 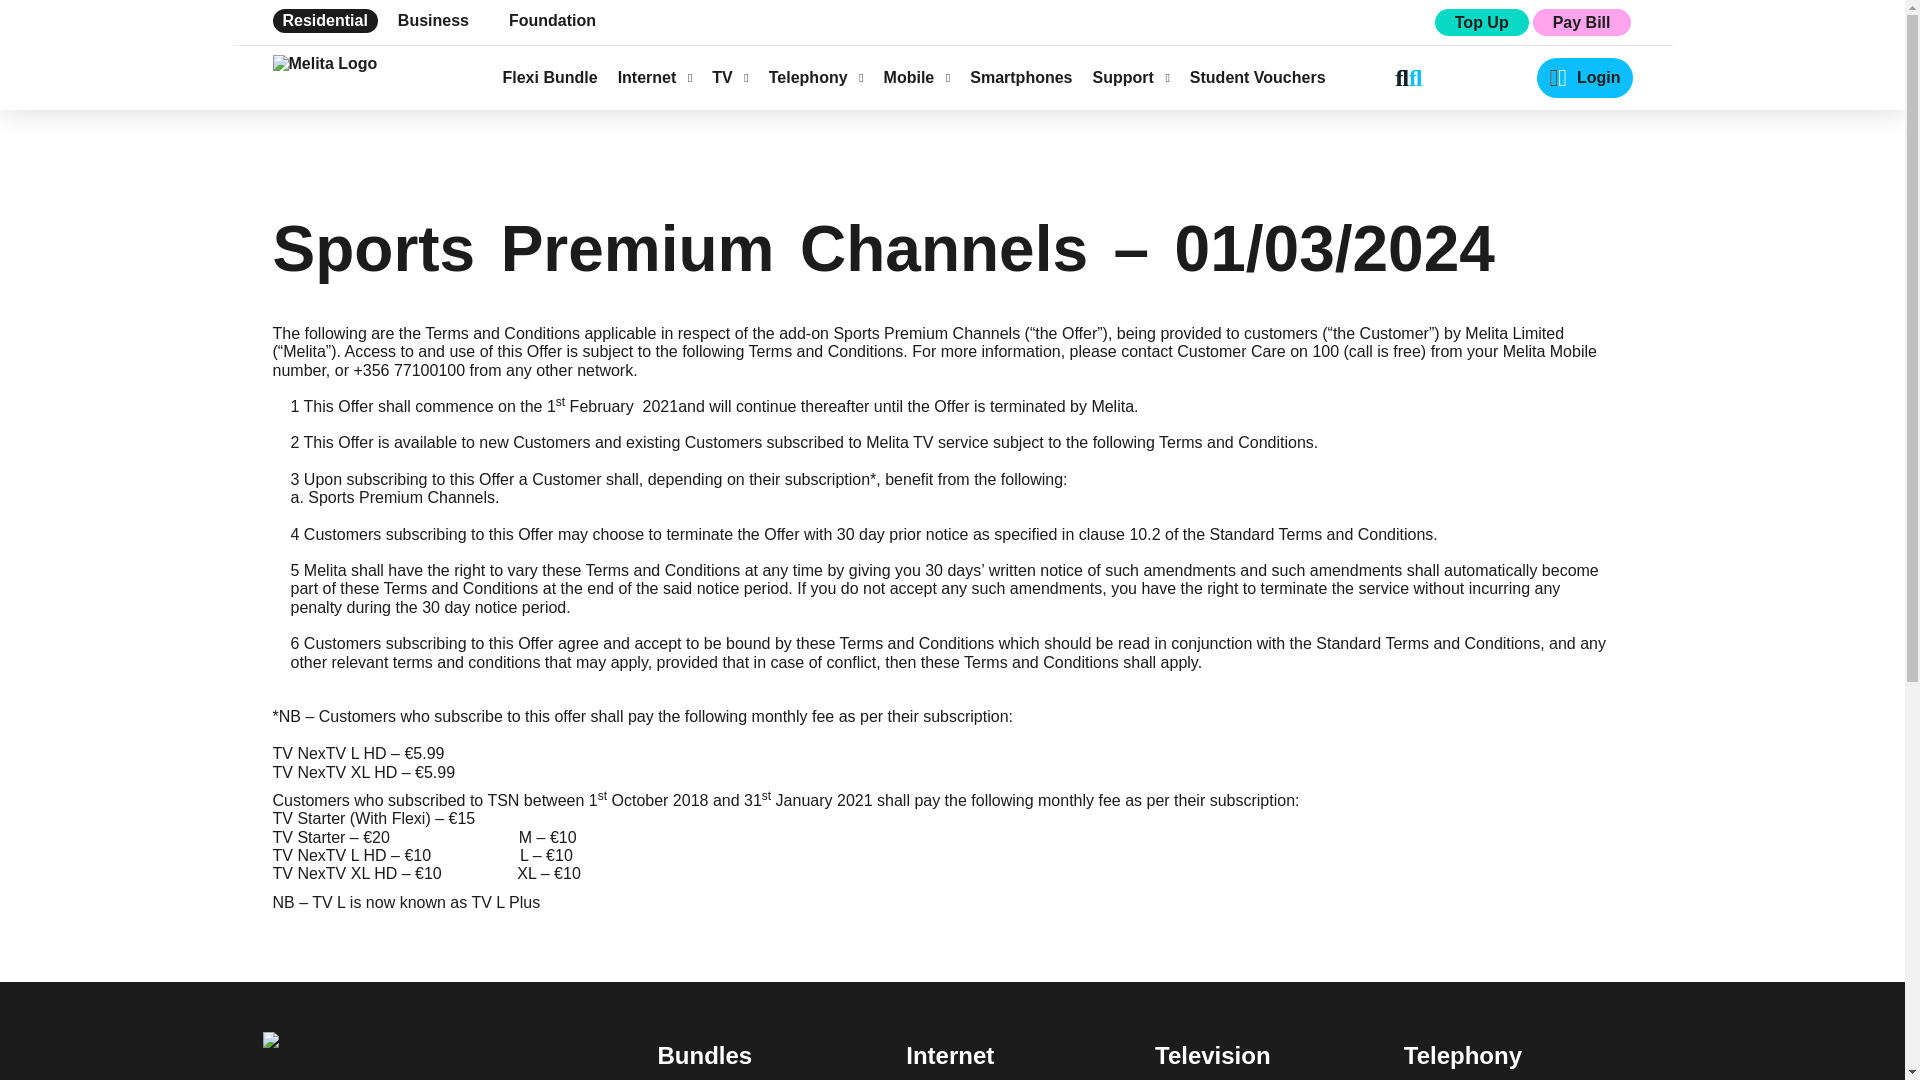 I want to click on Smartphones, so click(x=1020, y=78).